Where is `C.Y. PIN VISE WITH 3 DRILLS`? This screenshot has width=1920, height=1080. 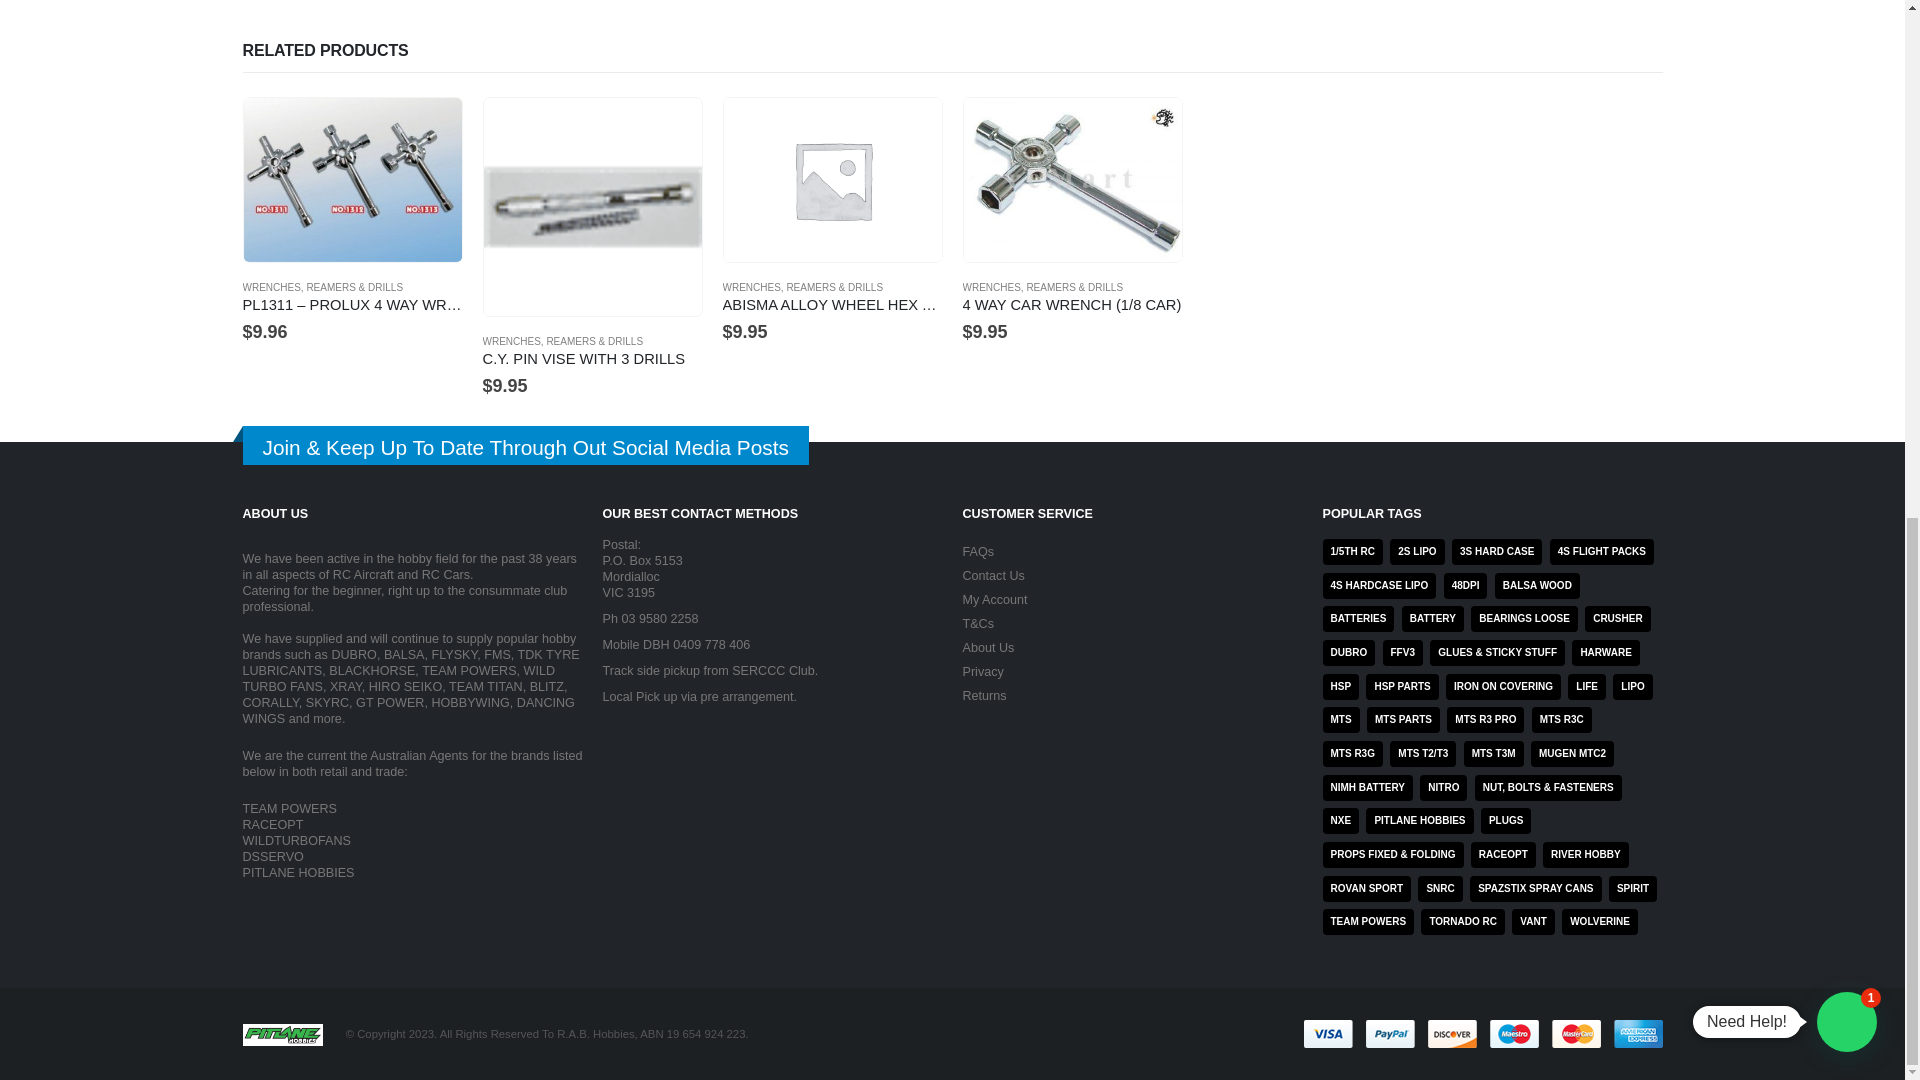
C.Y. PIN VISE WITH 3 DRILLS is located at coordinates (592, 360).